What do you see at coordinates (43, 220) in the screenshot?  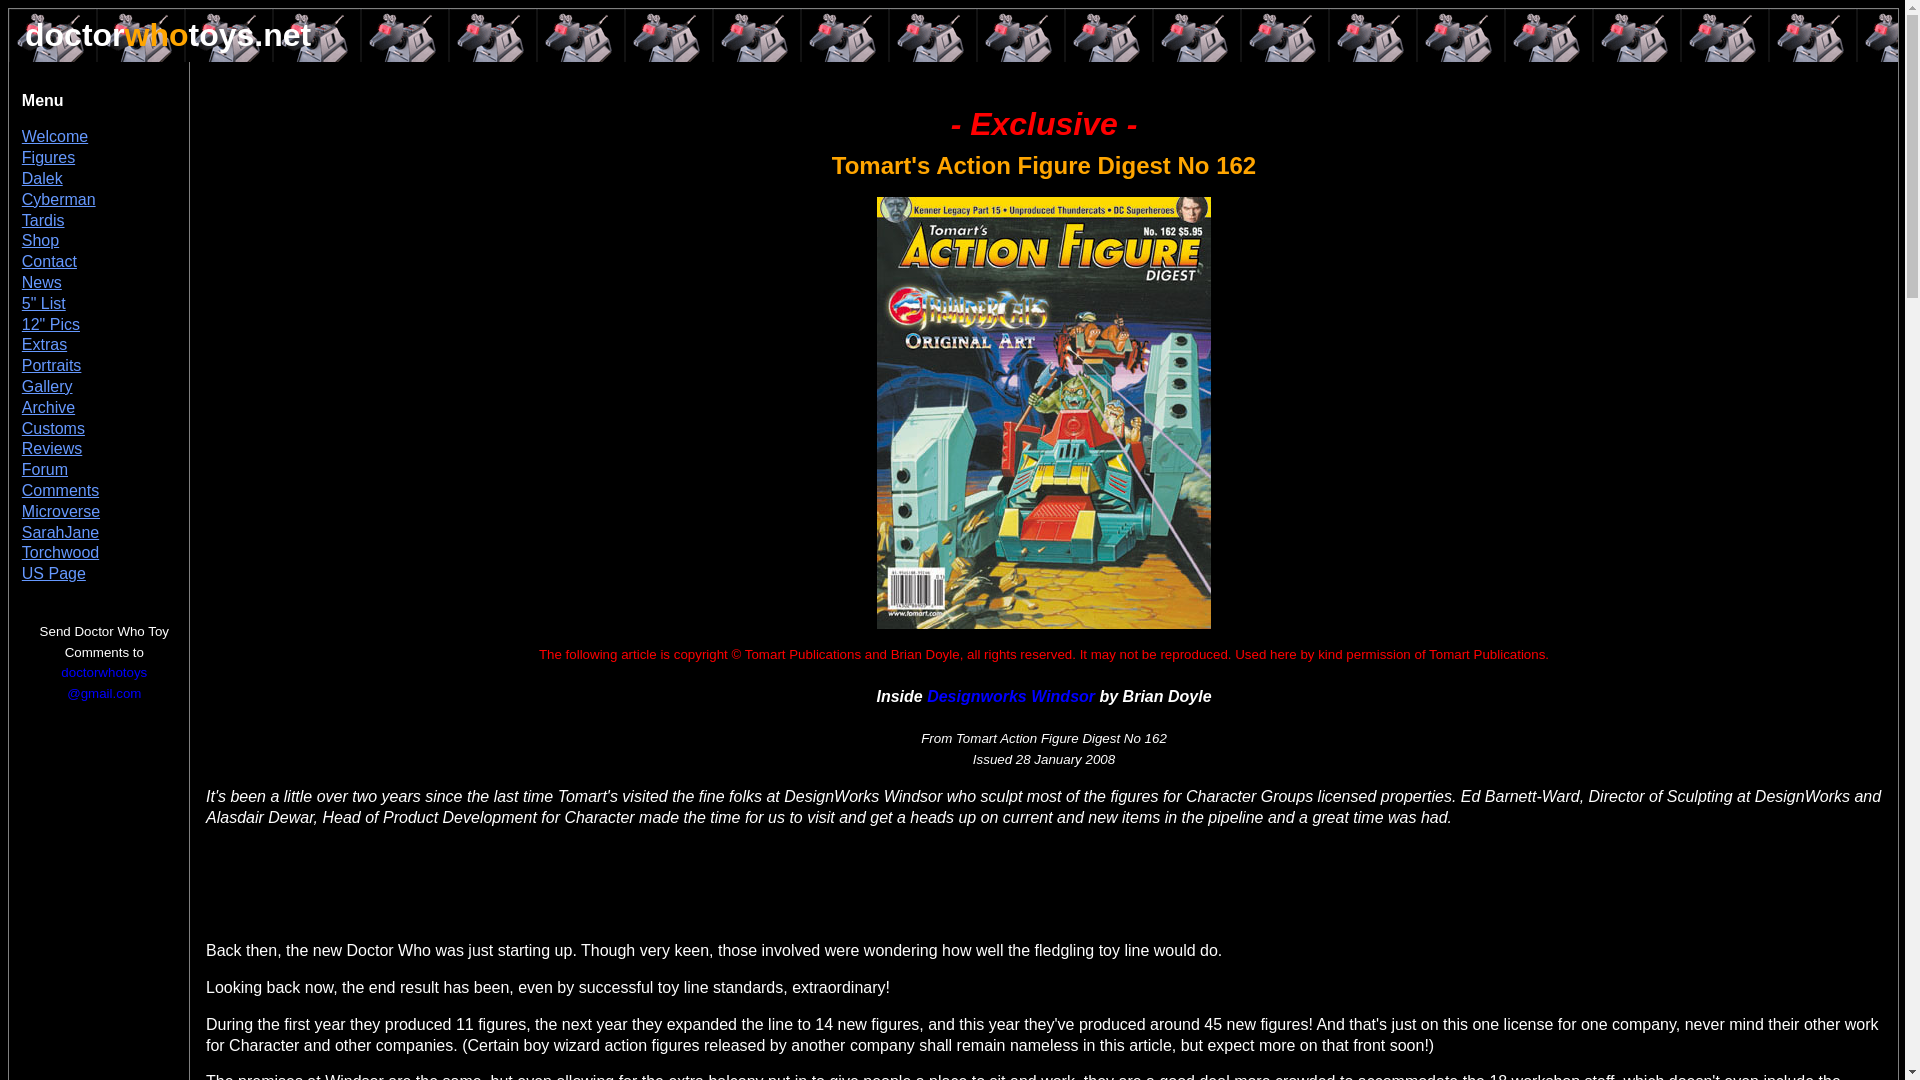 I see `Tardis` at bounding box center [43, 220].